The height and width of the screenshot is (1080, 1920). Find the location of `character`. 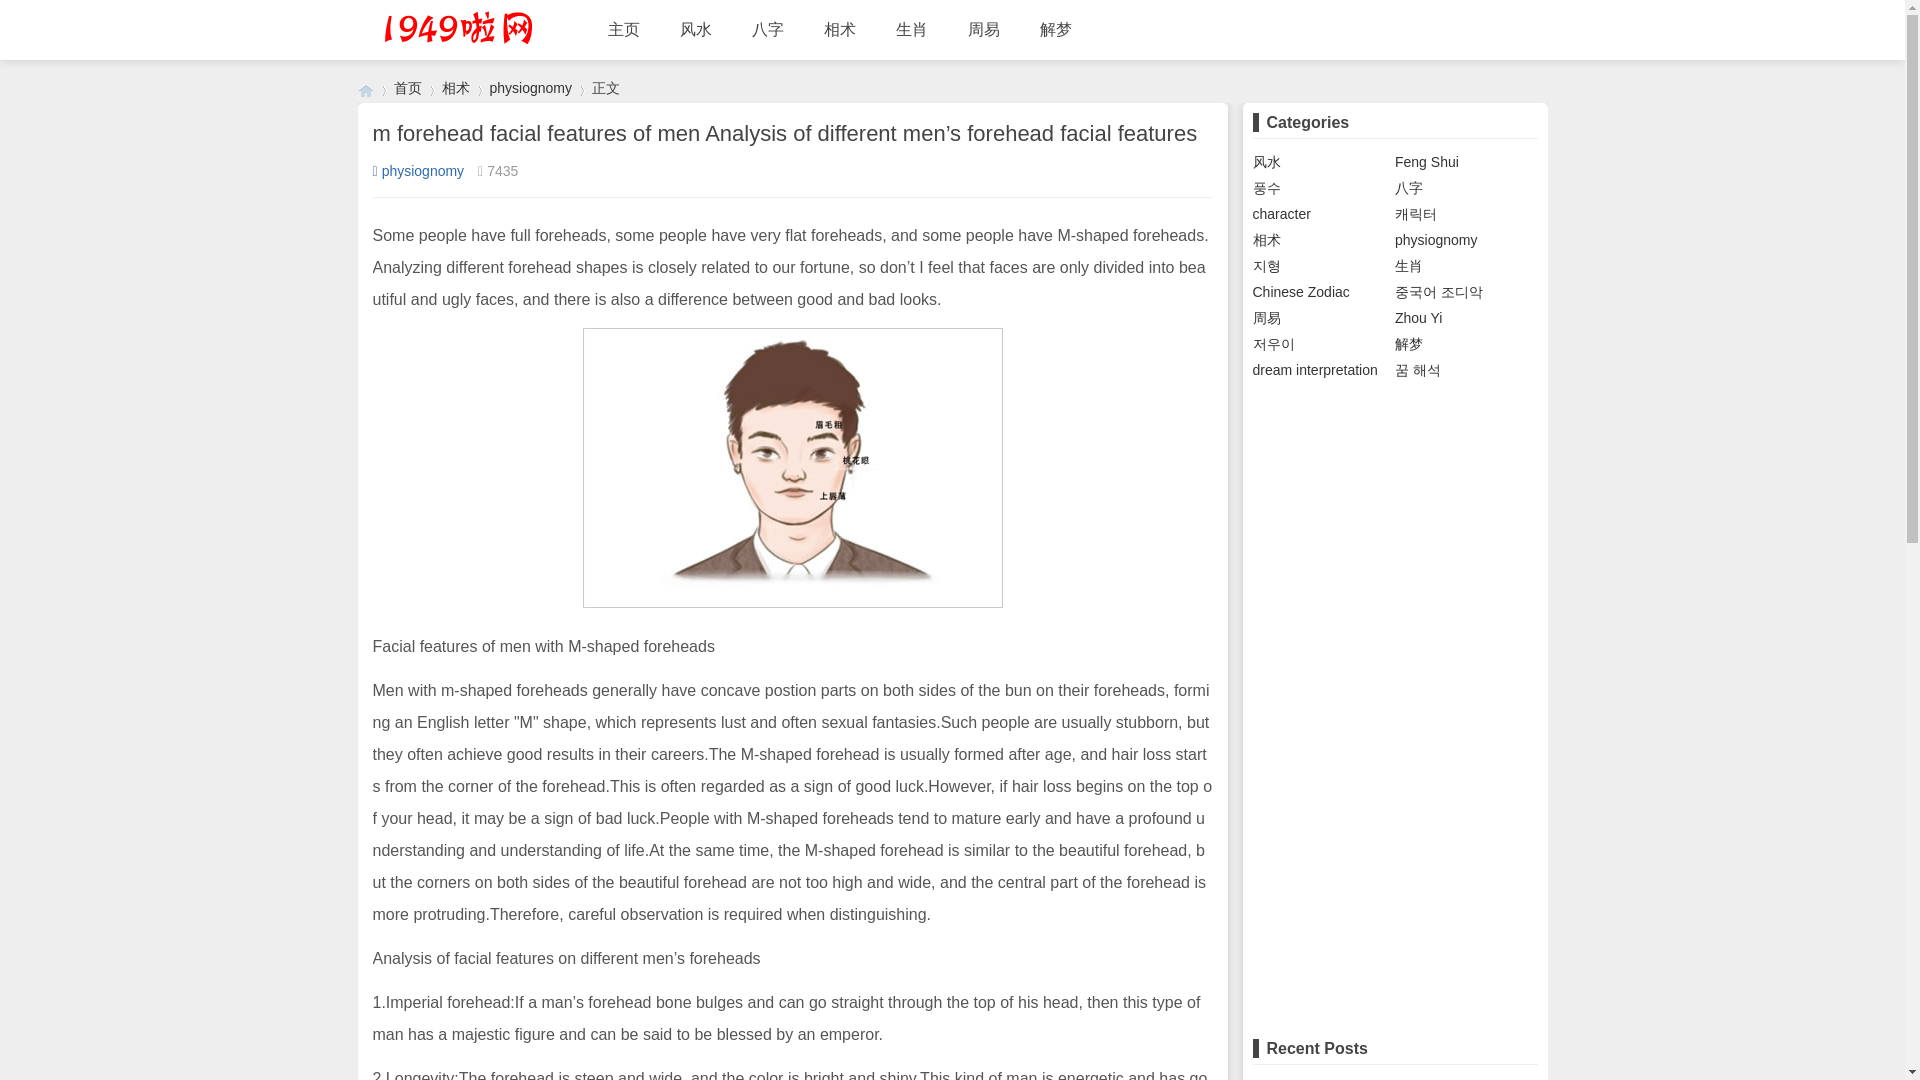

character is located at coordinates (1280, 214).